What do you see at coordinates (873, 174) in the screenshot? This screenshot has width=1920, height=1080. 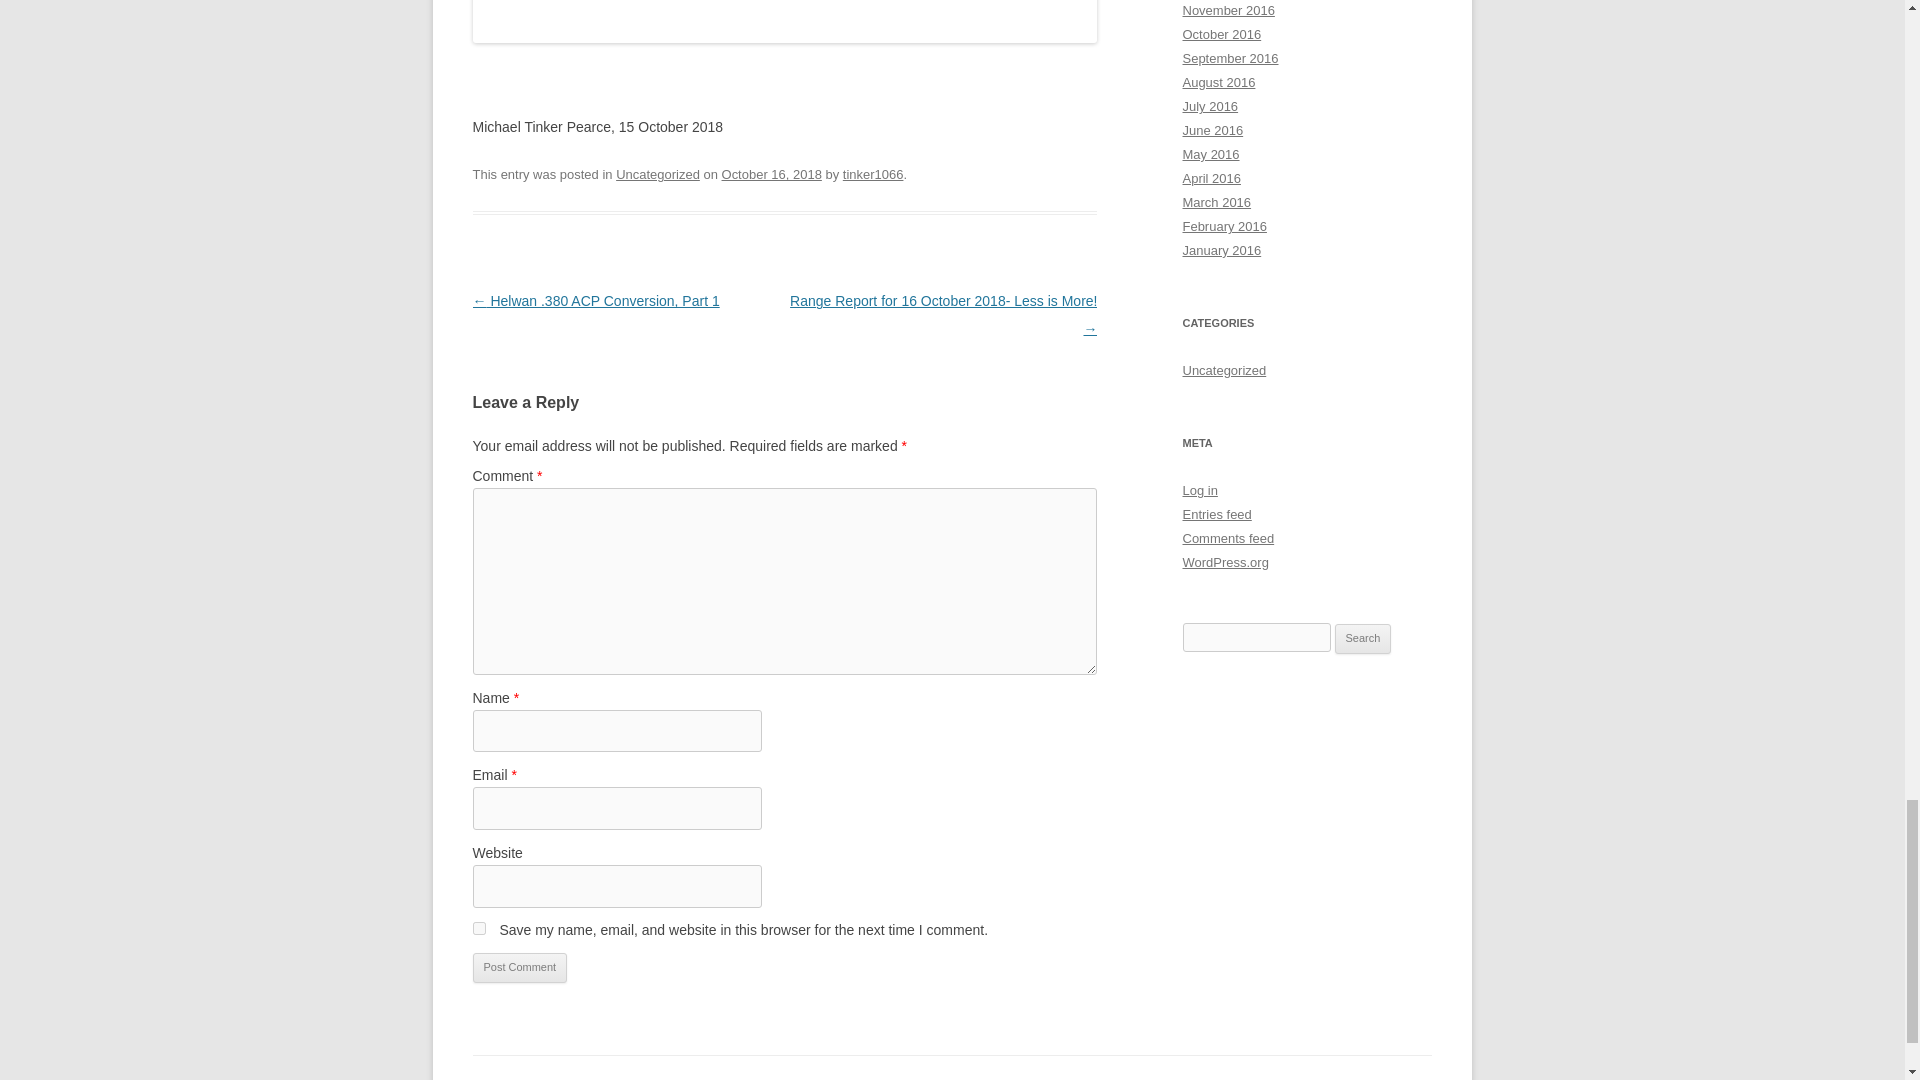 I see `View all posts by tinker1066` at bounding box center [873, 174].